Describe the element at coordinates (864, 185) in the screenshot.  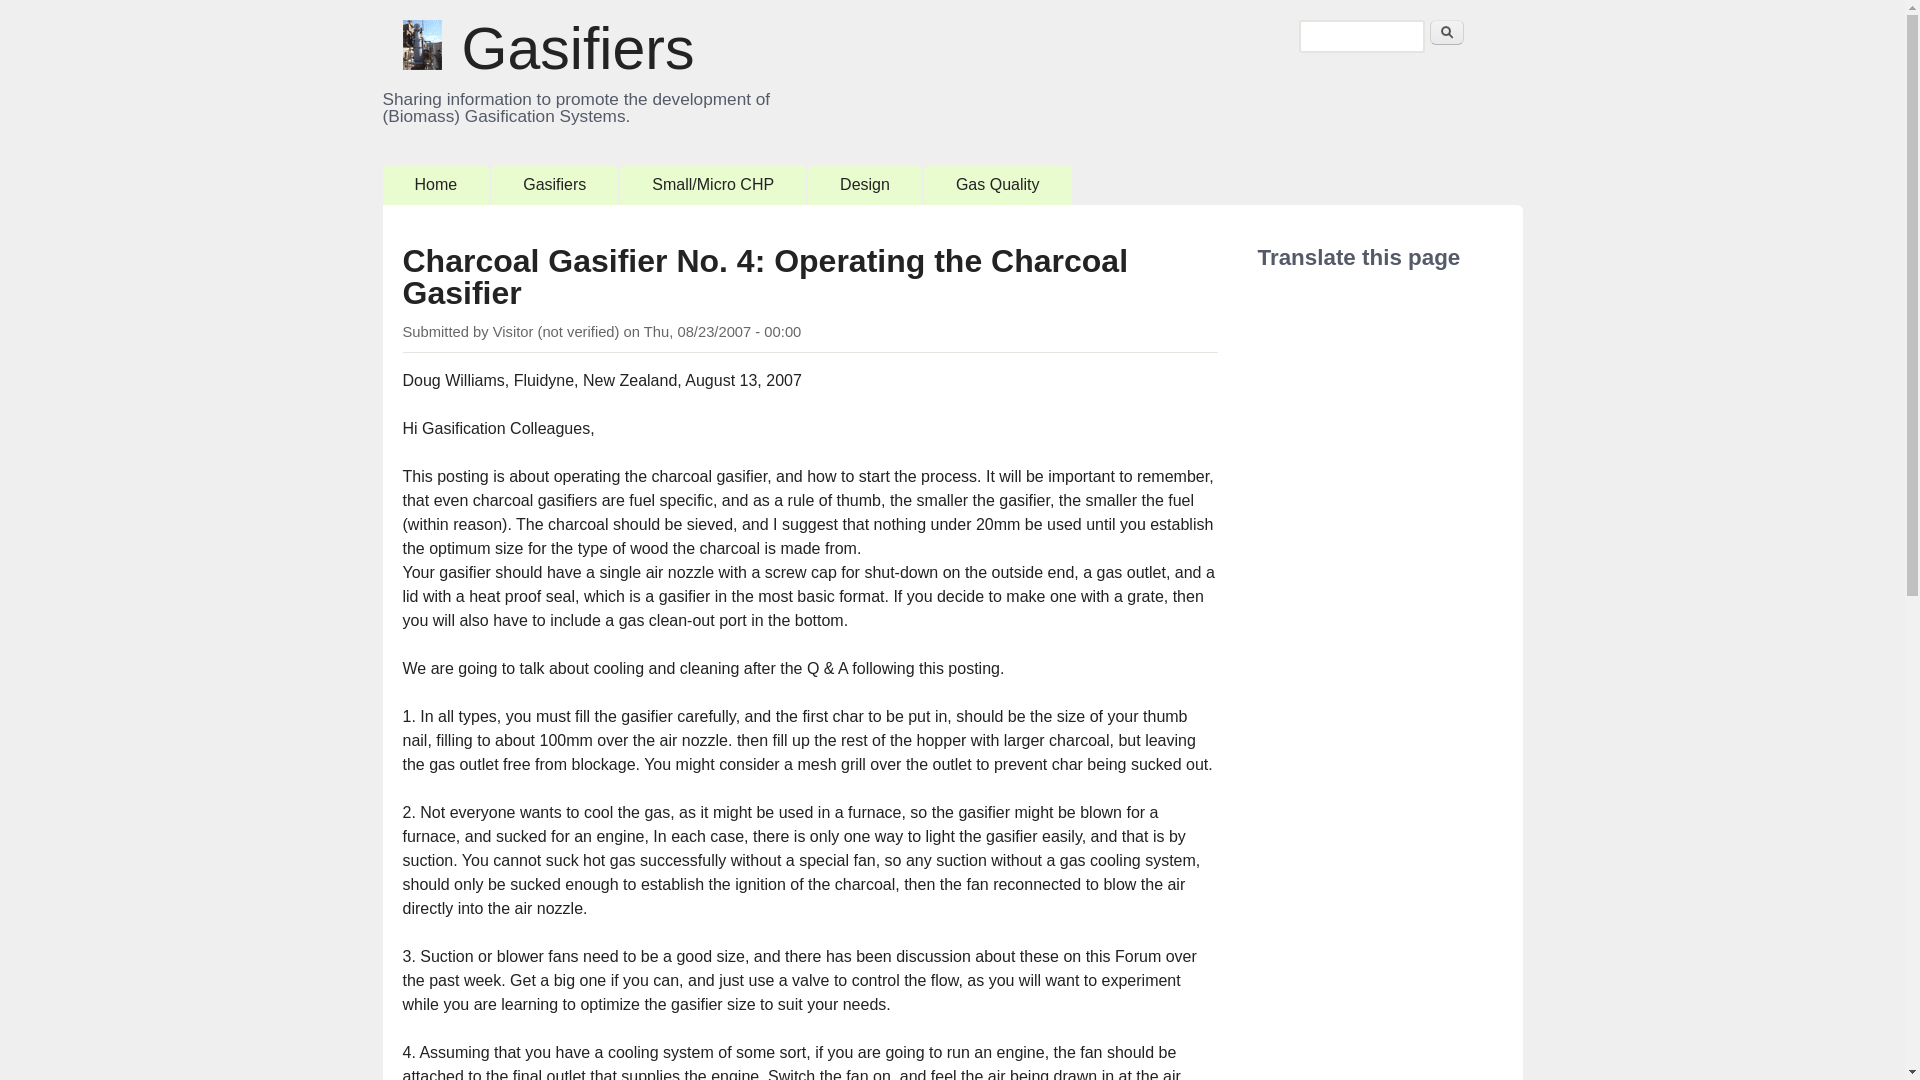
I see `Gasifier Design` at that location.